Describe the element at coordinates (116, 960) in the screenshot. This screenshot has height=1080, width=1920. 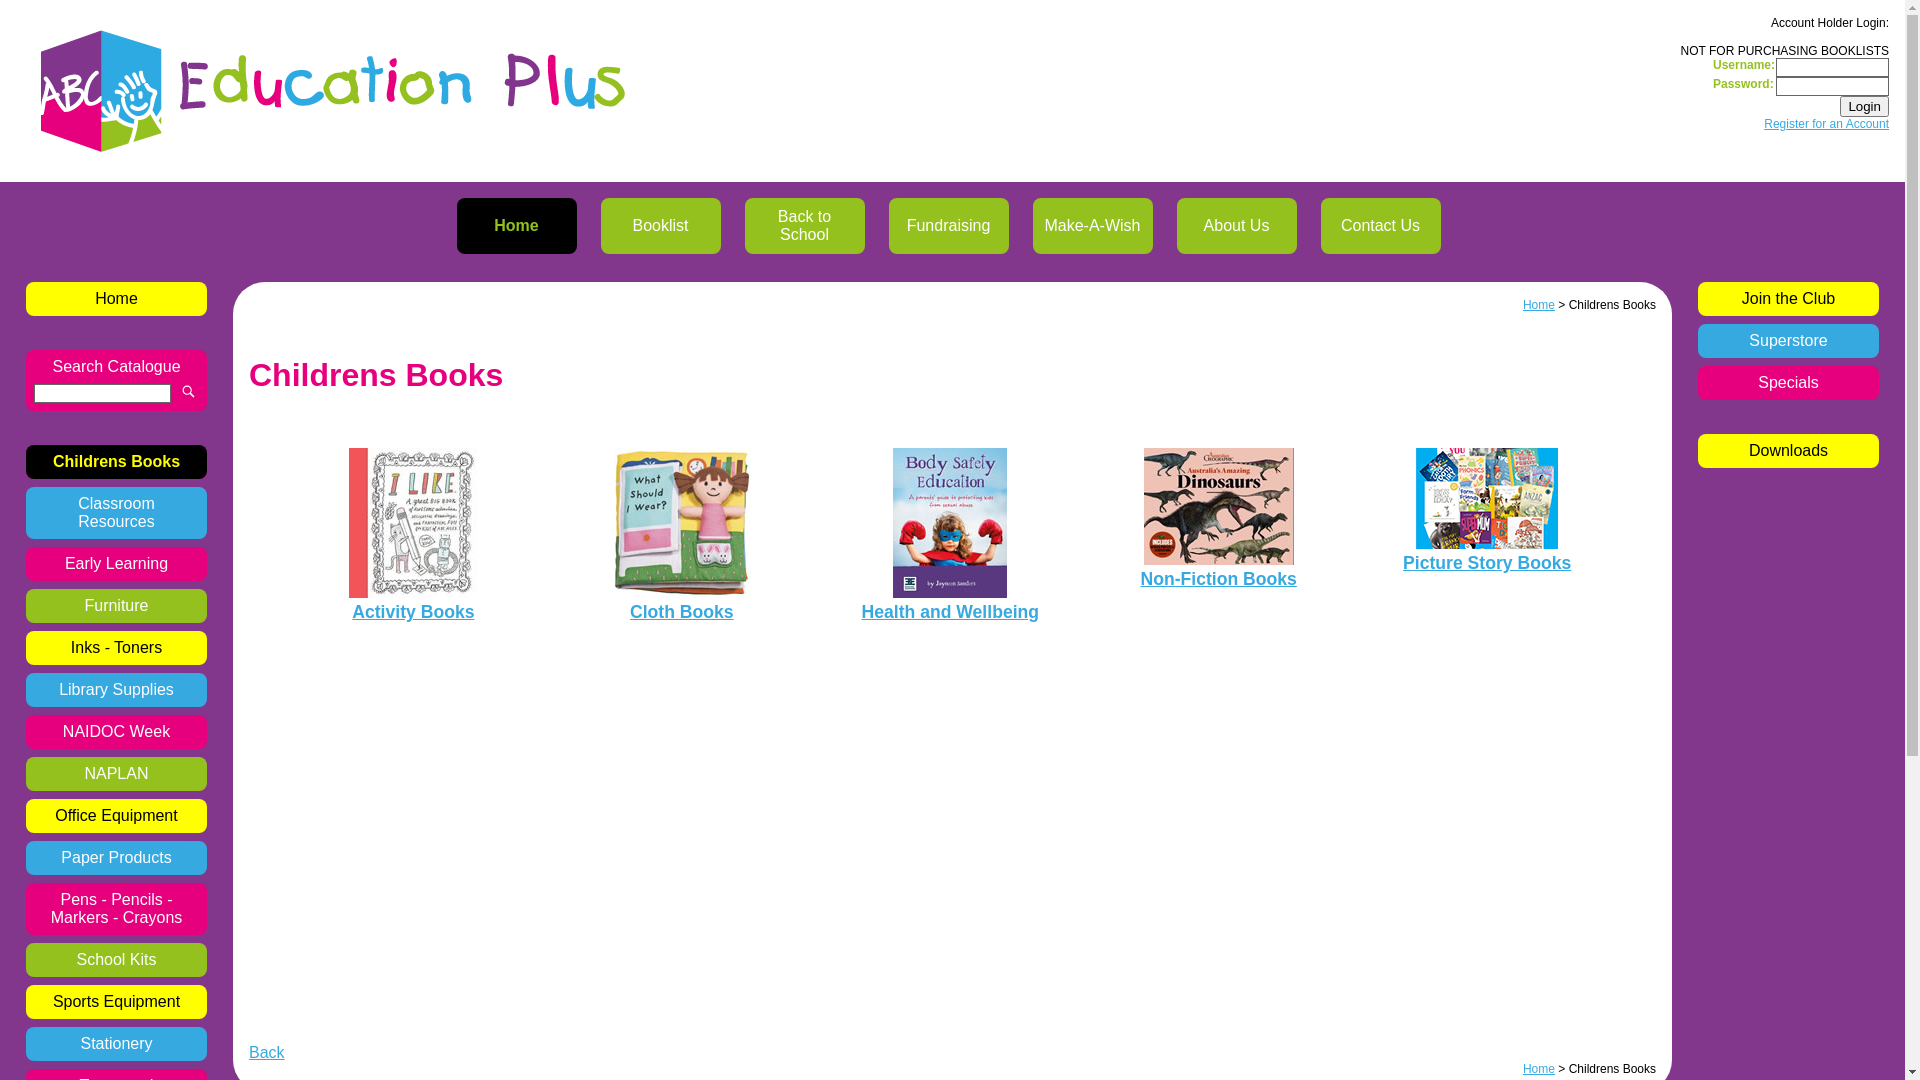
I see `School Kits` at that location.